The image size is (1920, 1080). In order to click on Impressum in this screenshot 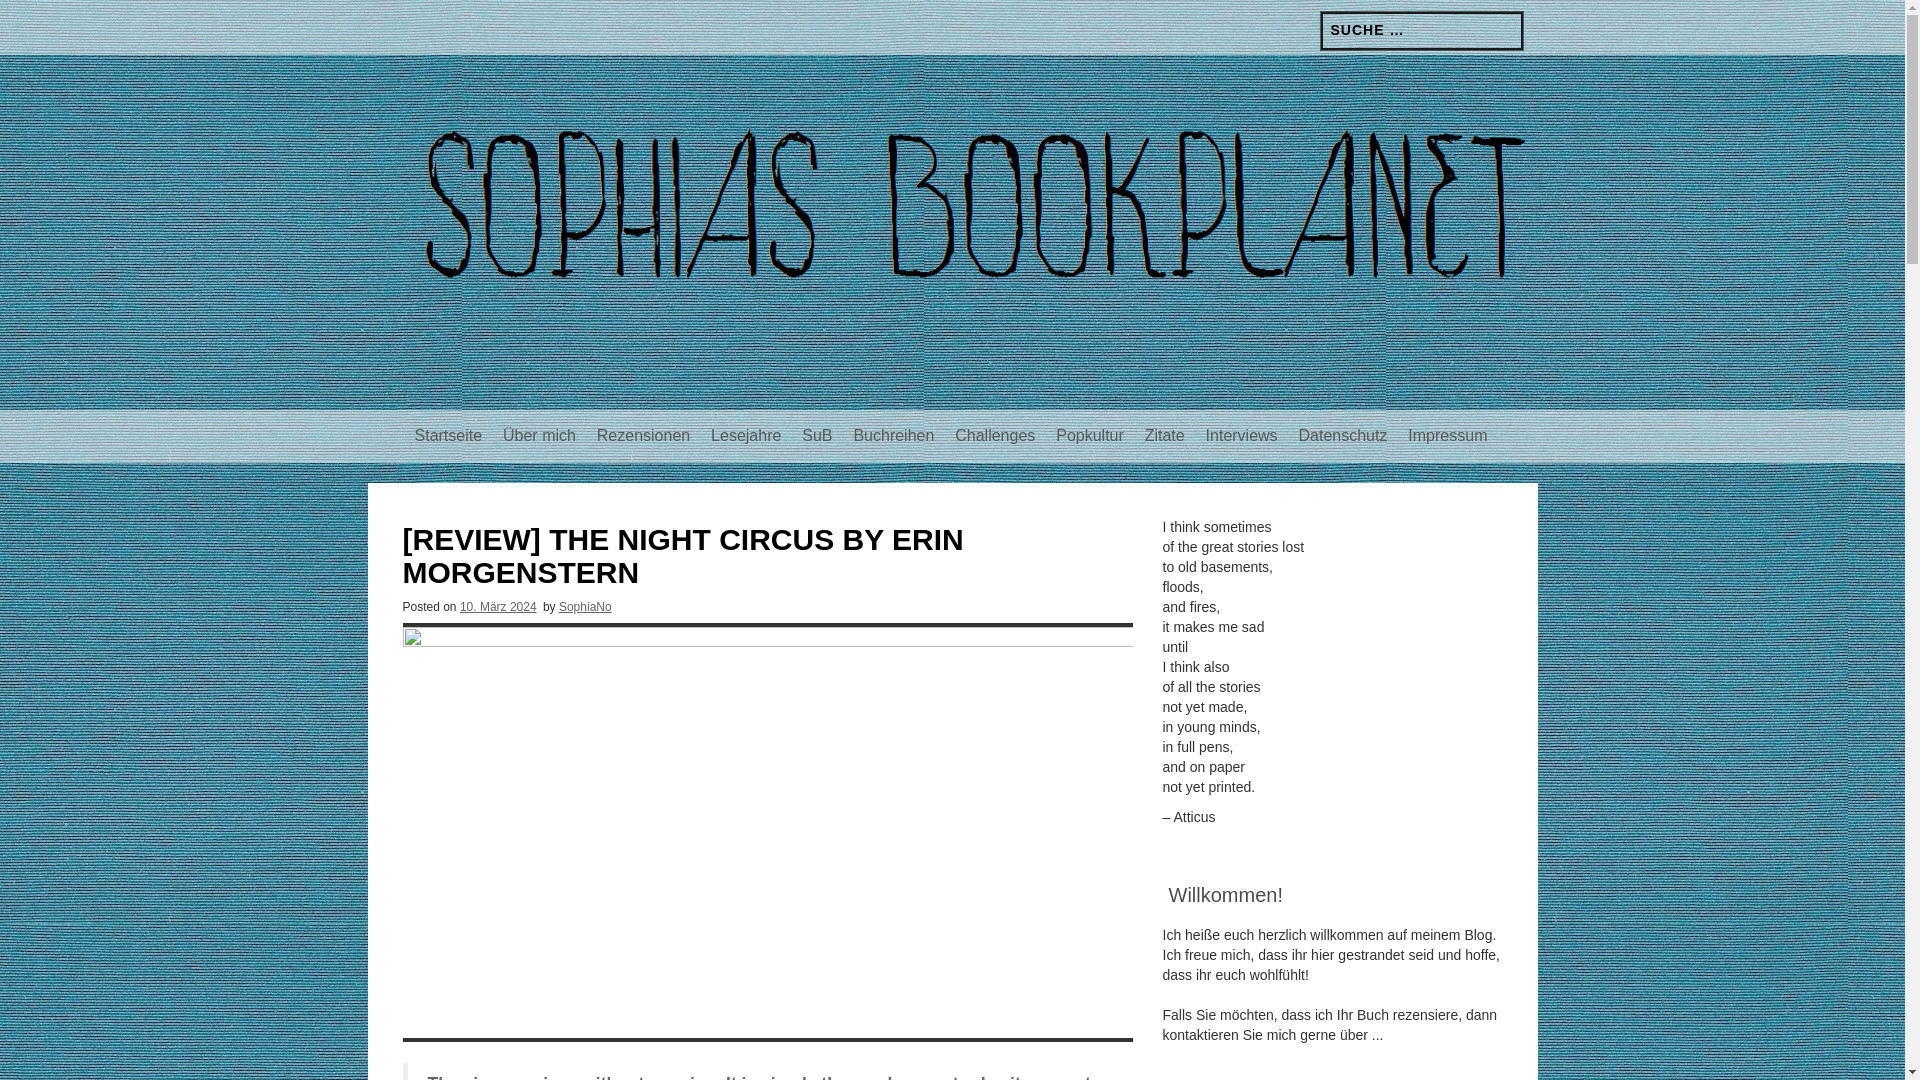, I will do `click(1447, 436)`.